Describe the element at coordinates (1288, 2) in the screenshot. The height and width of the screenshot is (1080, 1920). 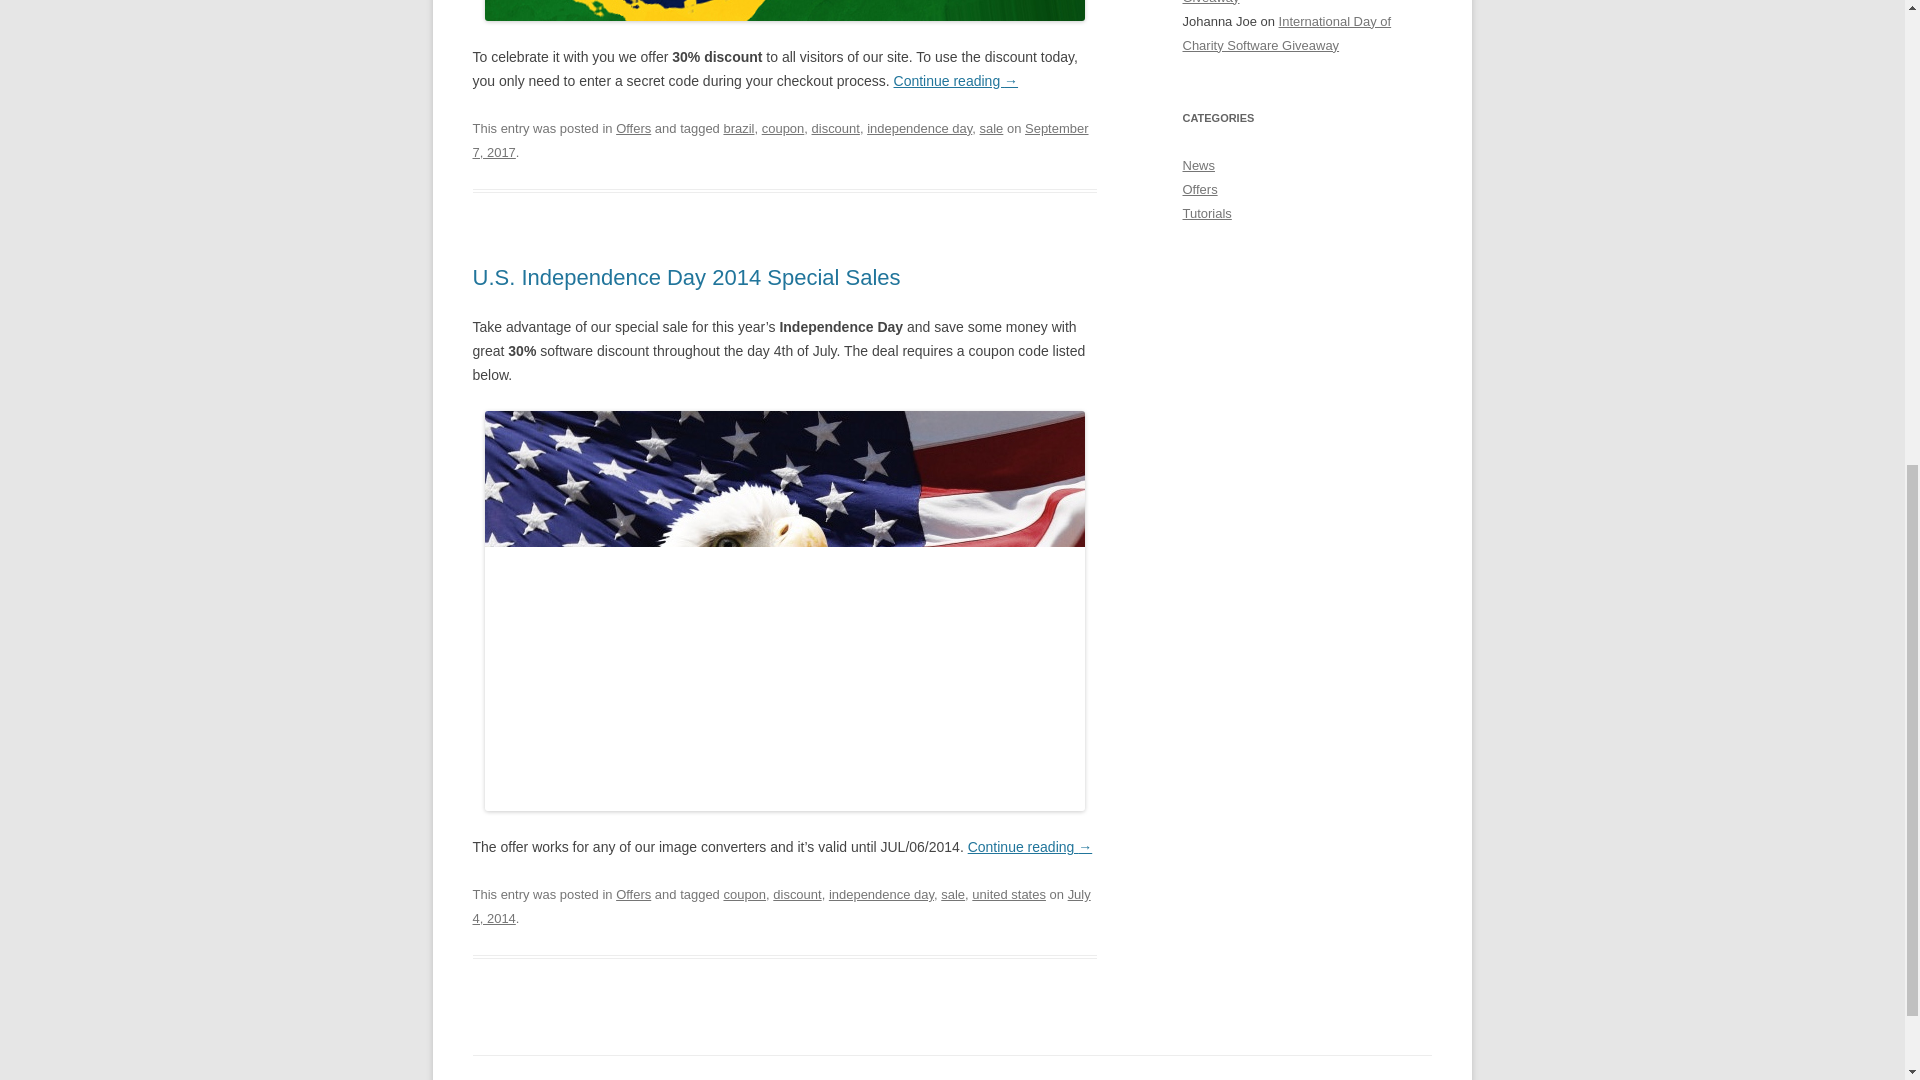
I see `International Day of Charity Software Giveaway` at that location.